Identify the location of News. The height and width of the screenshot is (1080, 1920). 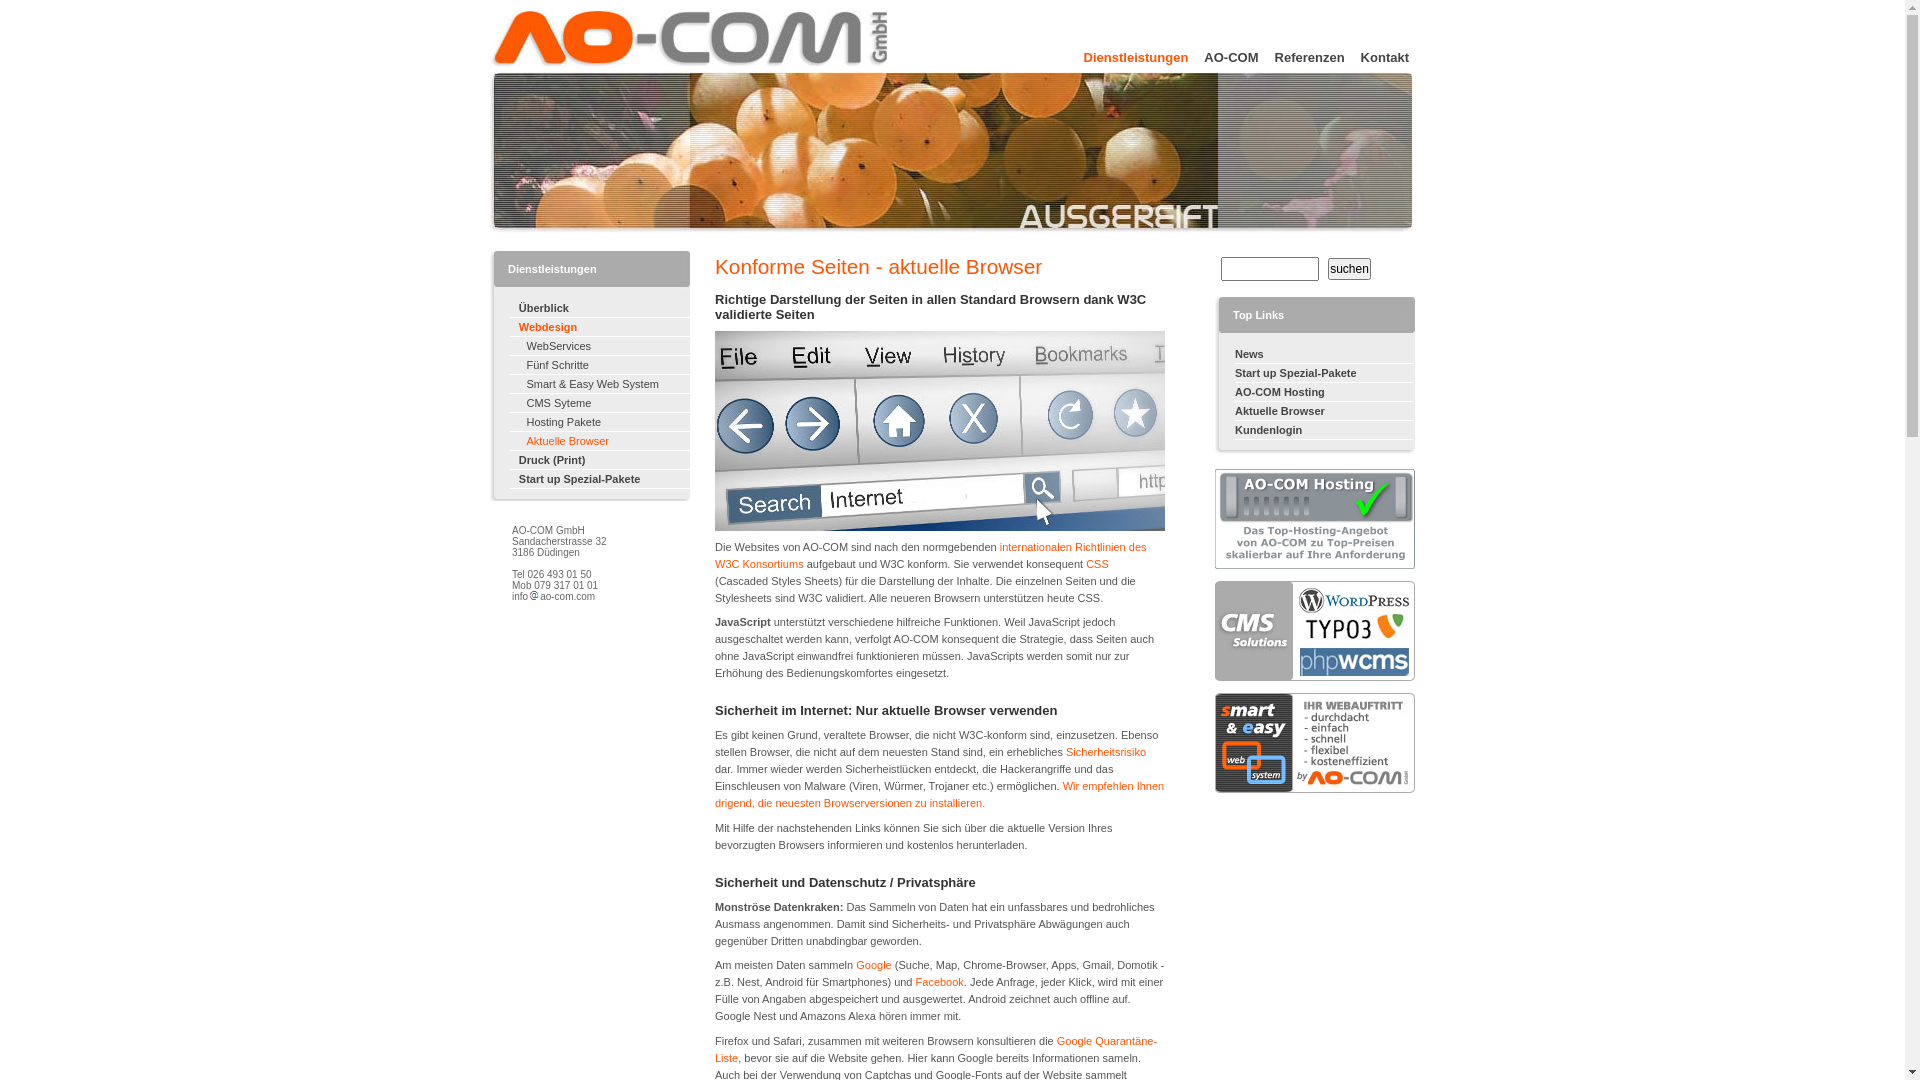
(1324, 354).